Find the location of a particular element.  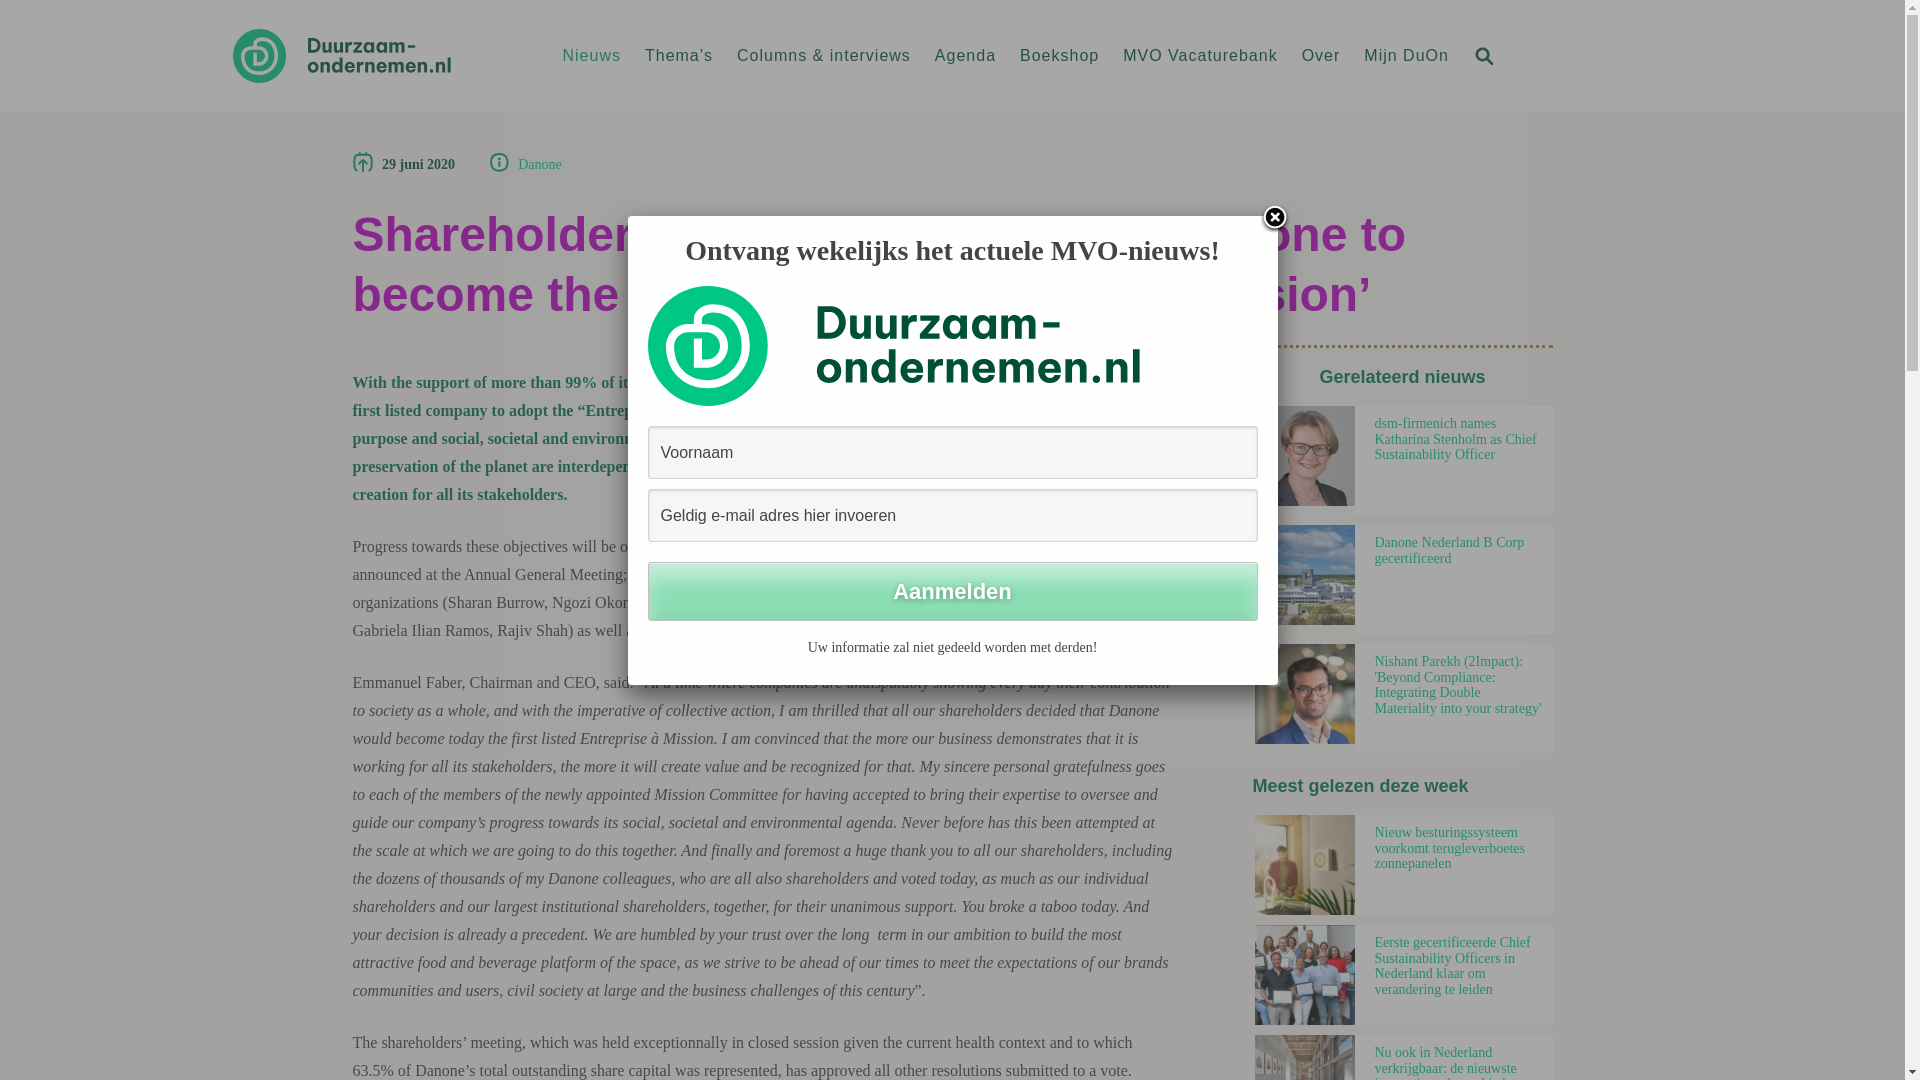

Agenda is located at coordinates (966, 56).